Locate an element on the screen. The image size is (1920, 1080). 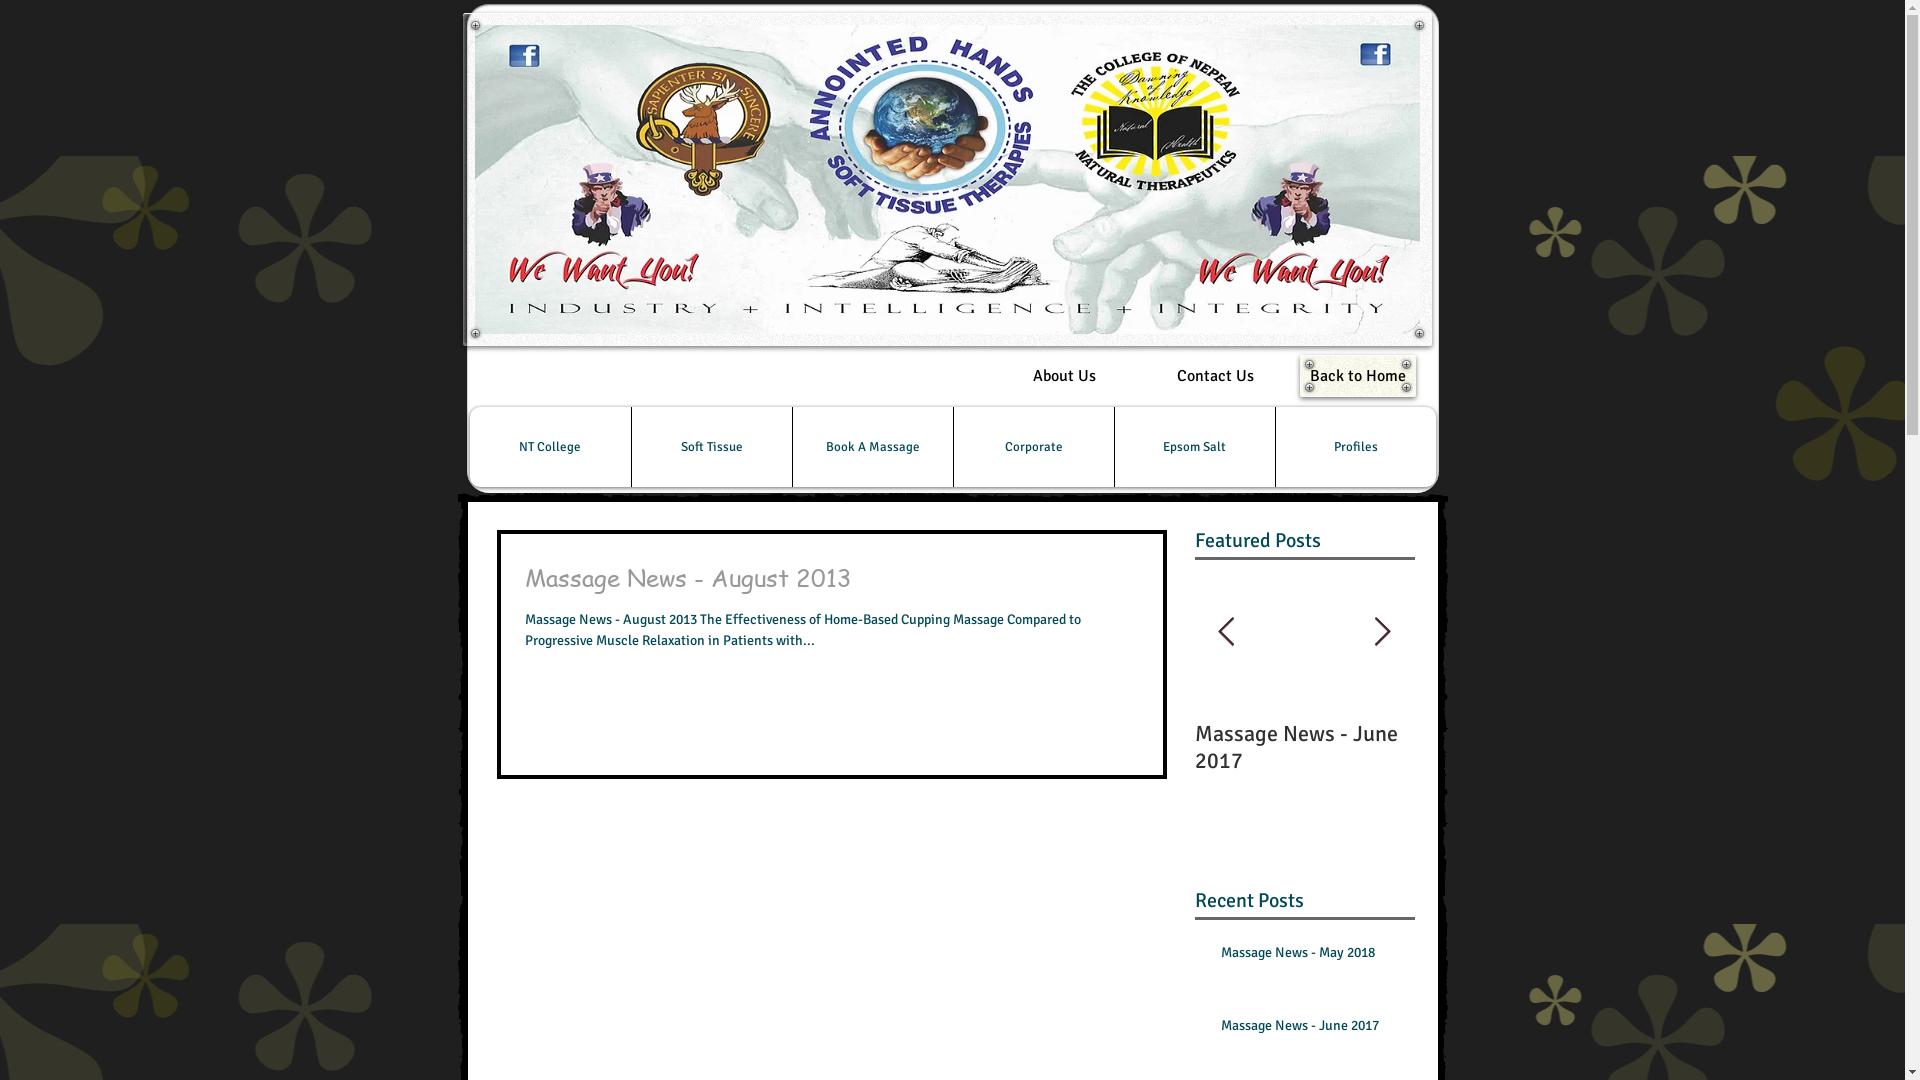
NT College is located at coordinates (550, 447).